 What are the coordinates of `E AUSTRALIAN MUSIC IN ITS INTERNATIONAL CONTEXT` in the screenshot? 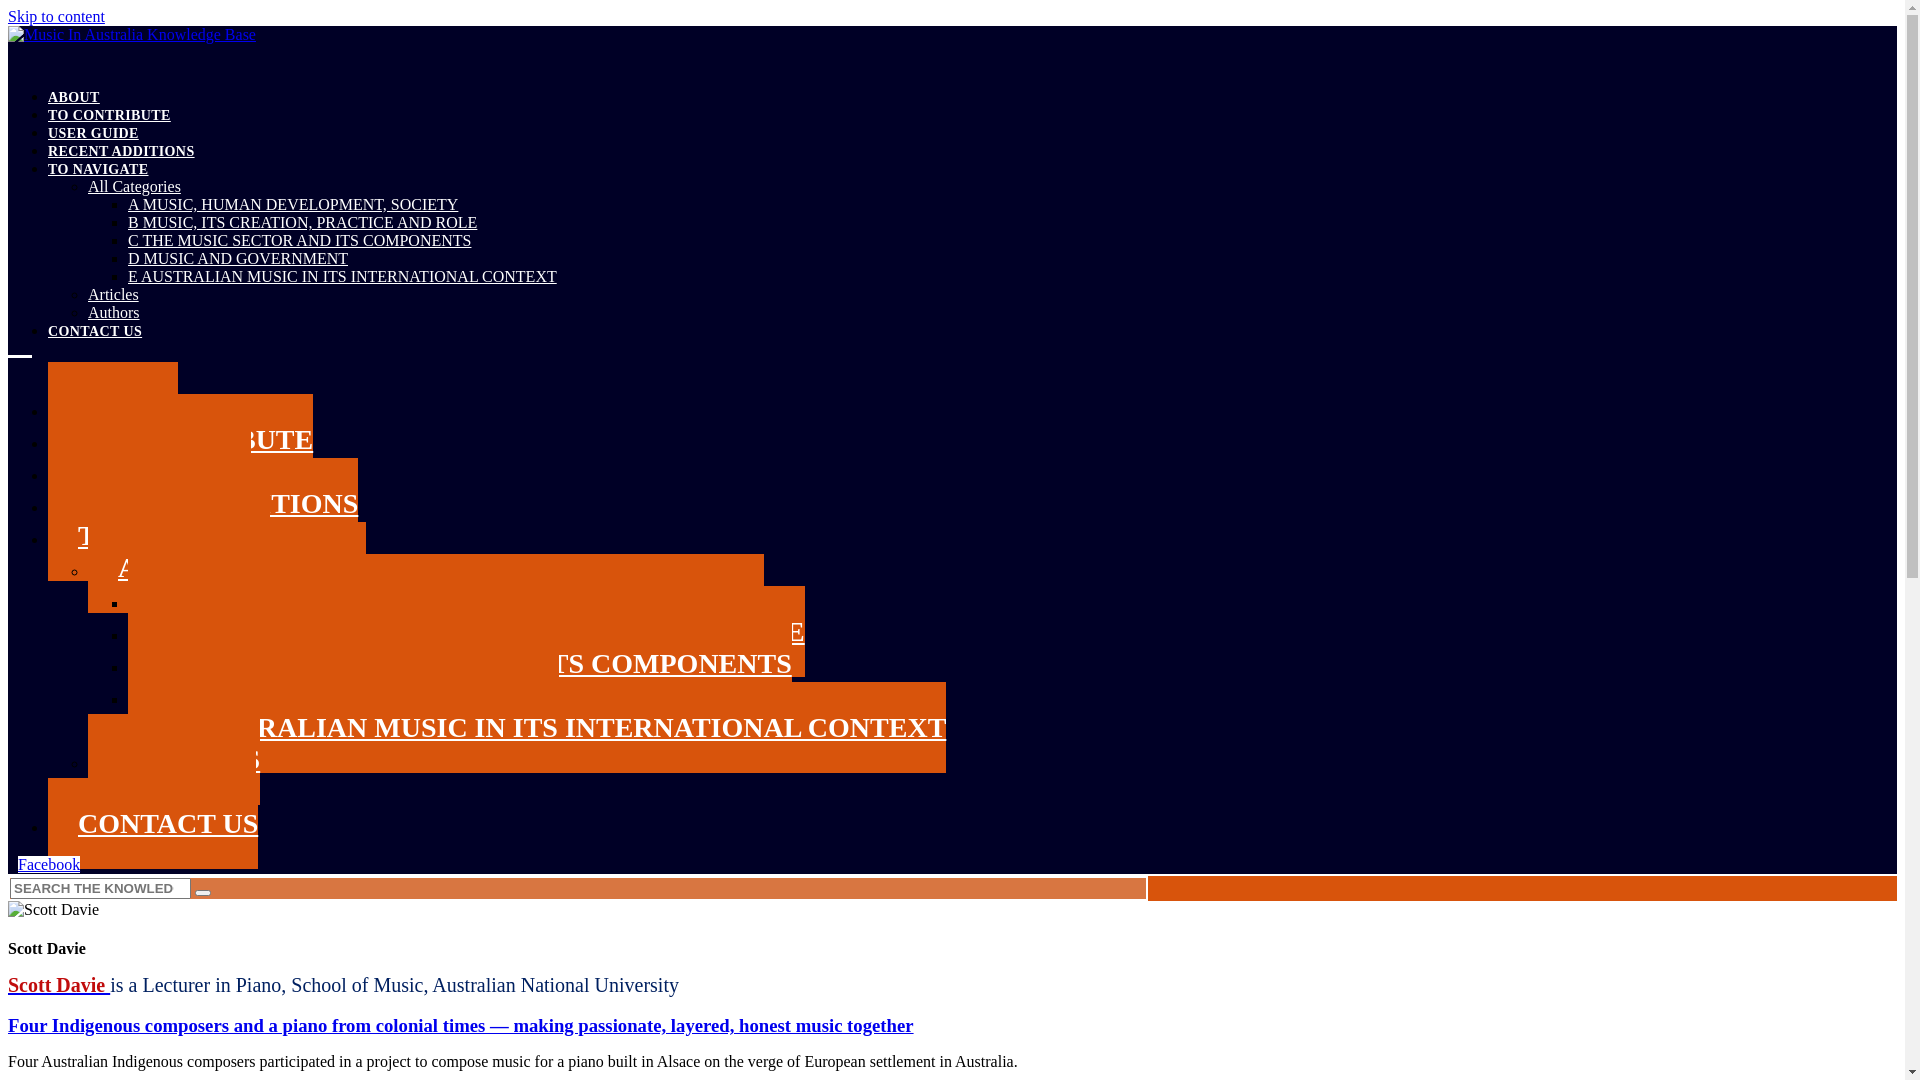 It's located at (342, 276).